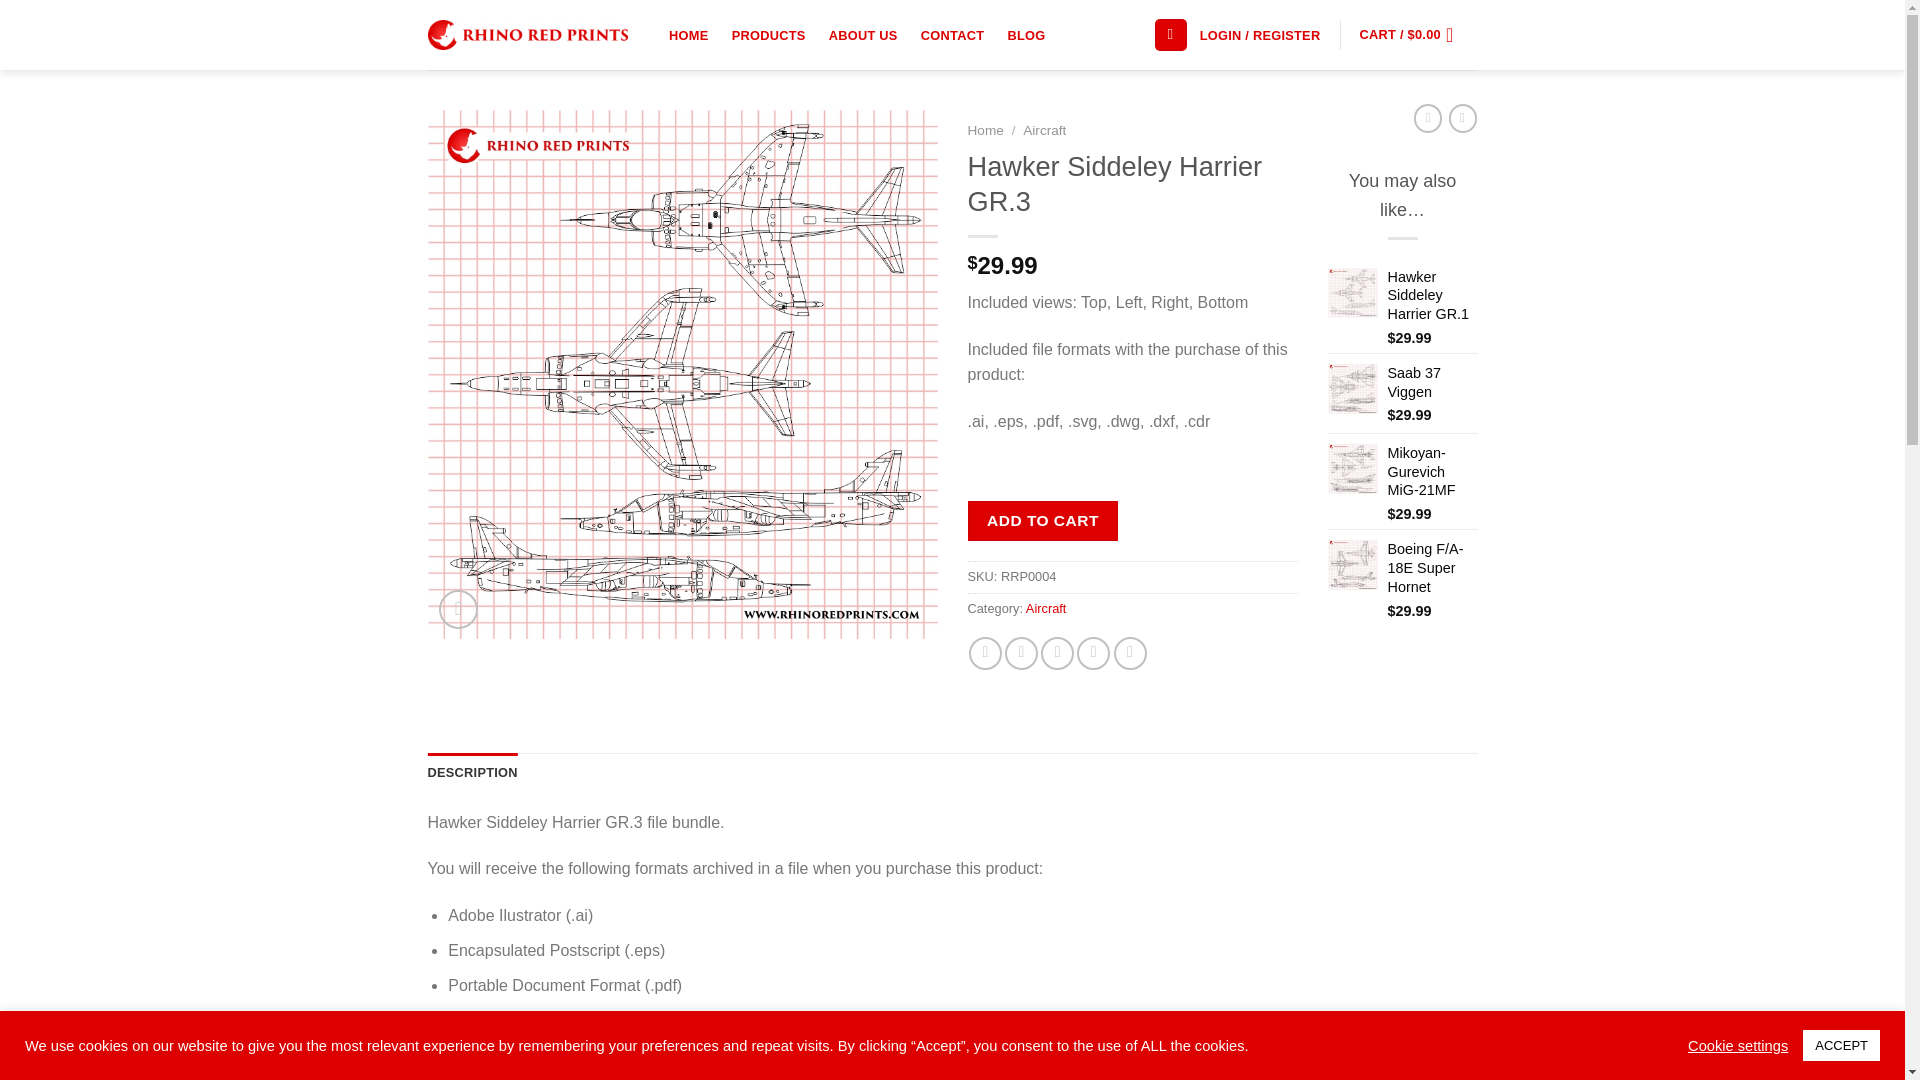 This screenshot has height=1080, width=1920. I want to click on ADD TO CART, so click(1043, 520).